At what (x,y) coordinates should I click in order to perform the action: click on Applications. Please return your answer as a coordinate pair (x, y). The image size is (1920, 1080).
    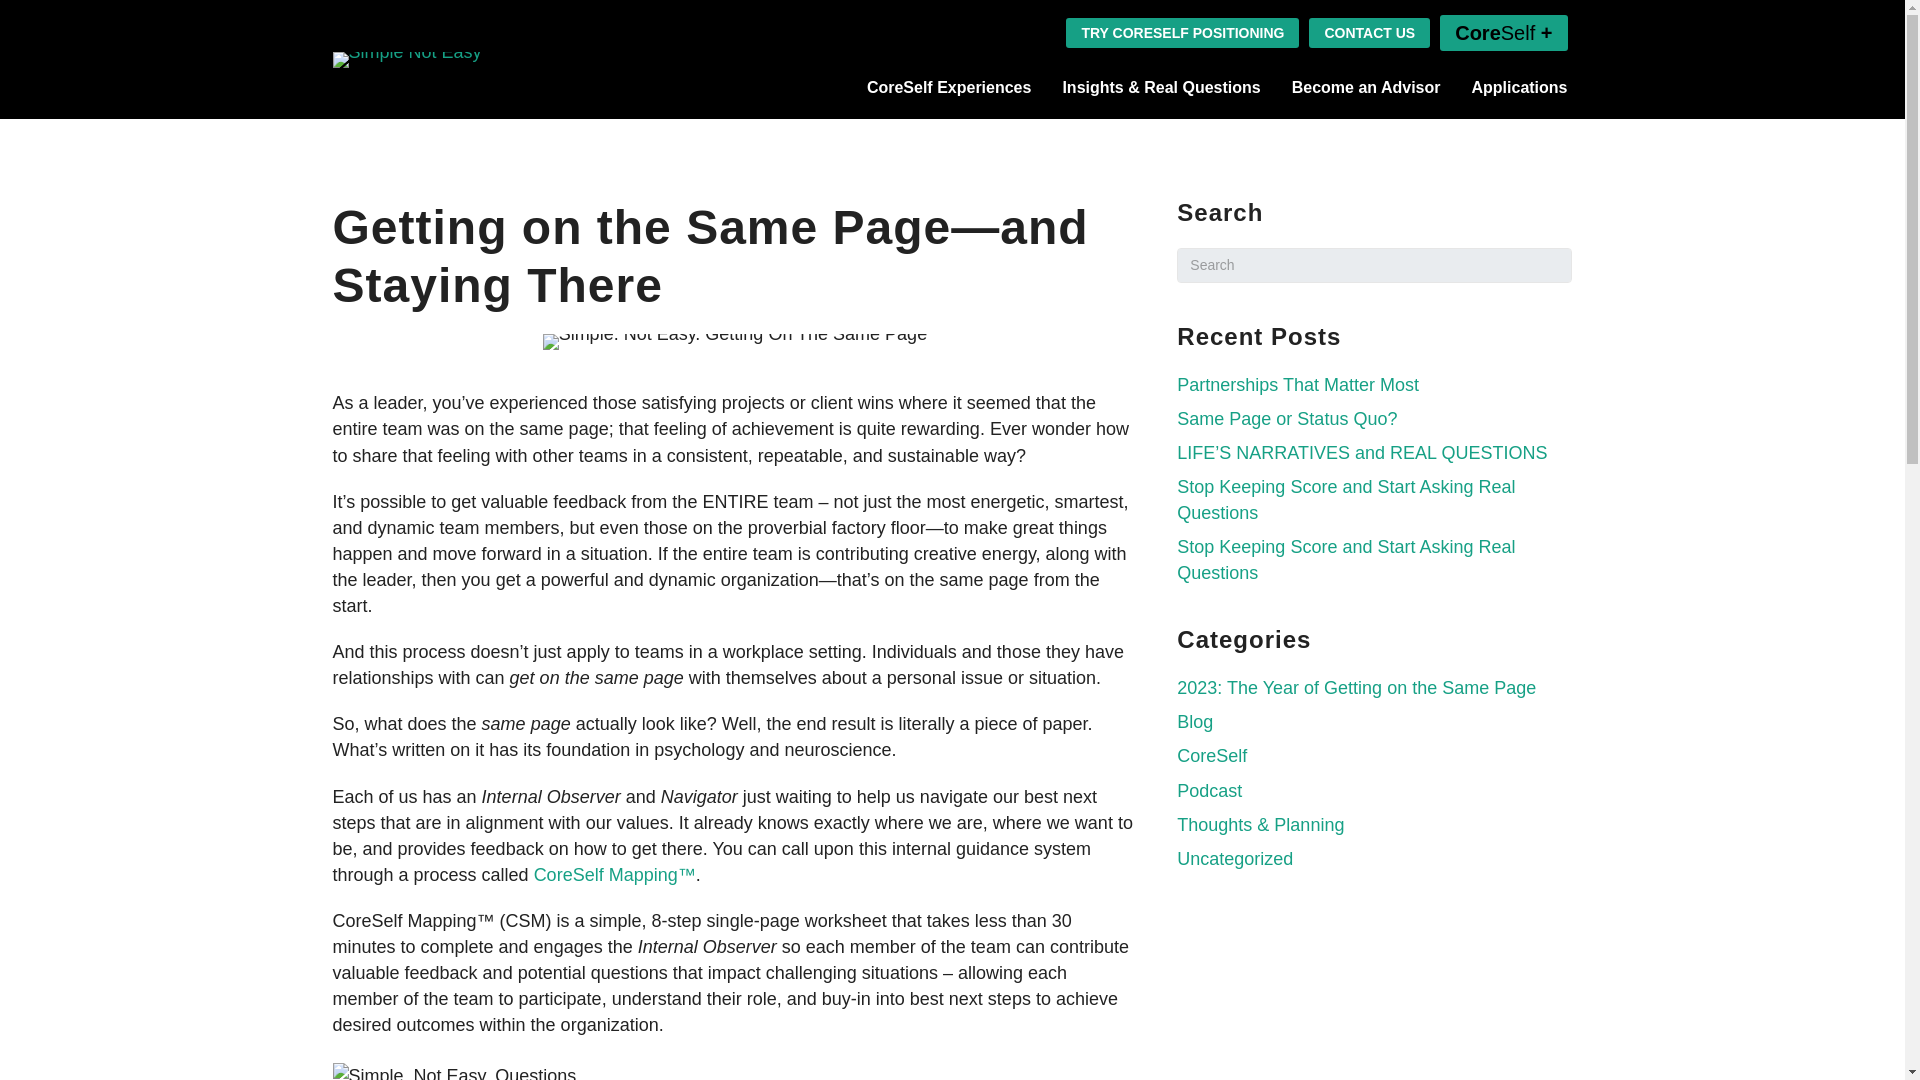
    Looking at the image, I should click on (1518, 87).